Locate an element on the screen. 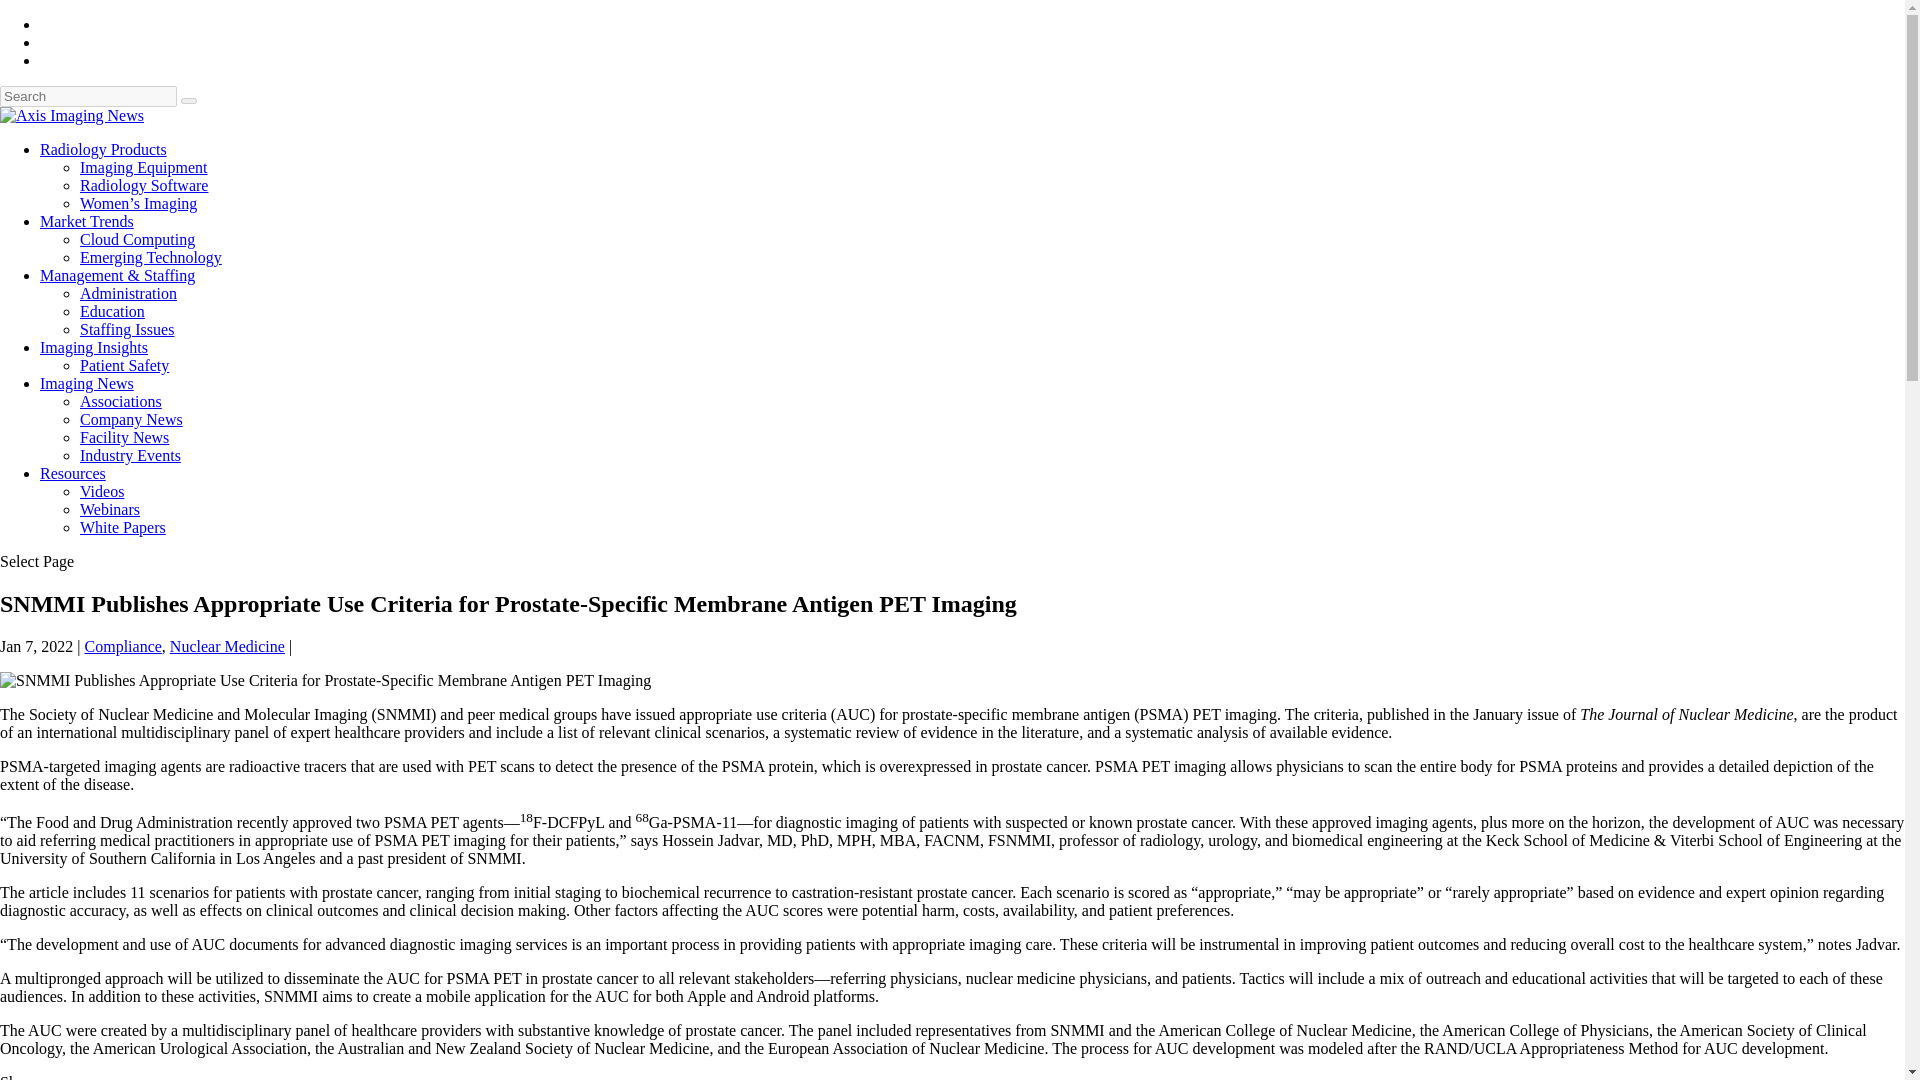 This screenshot has width=1920, height=1080. Radiology Software is located at coordinates (144, 186).